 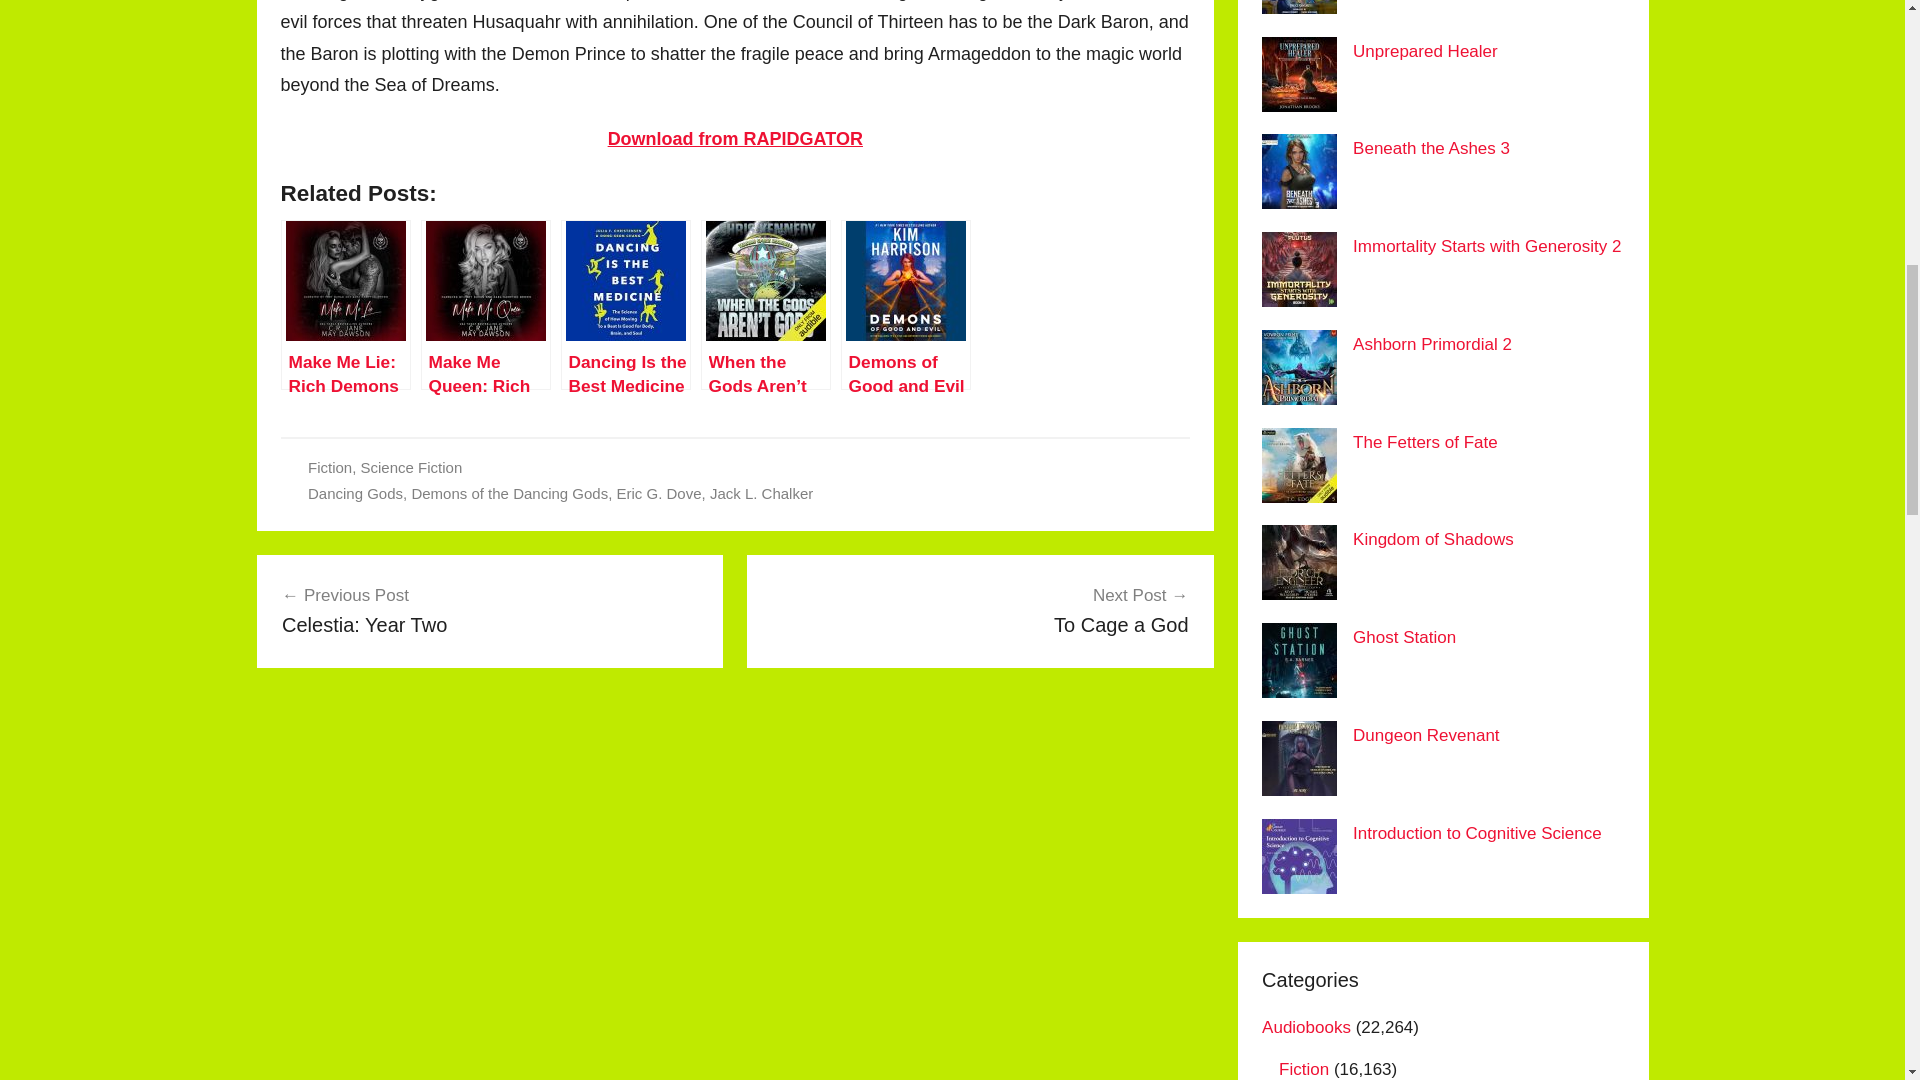 What do you see at coordinates (411, 468) in the screenshot?
I see `Science Fiction` at bounding box center [411, 468].